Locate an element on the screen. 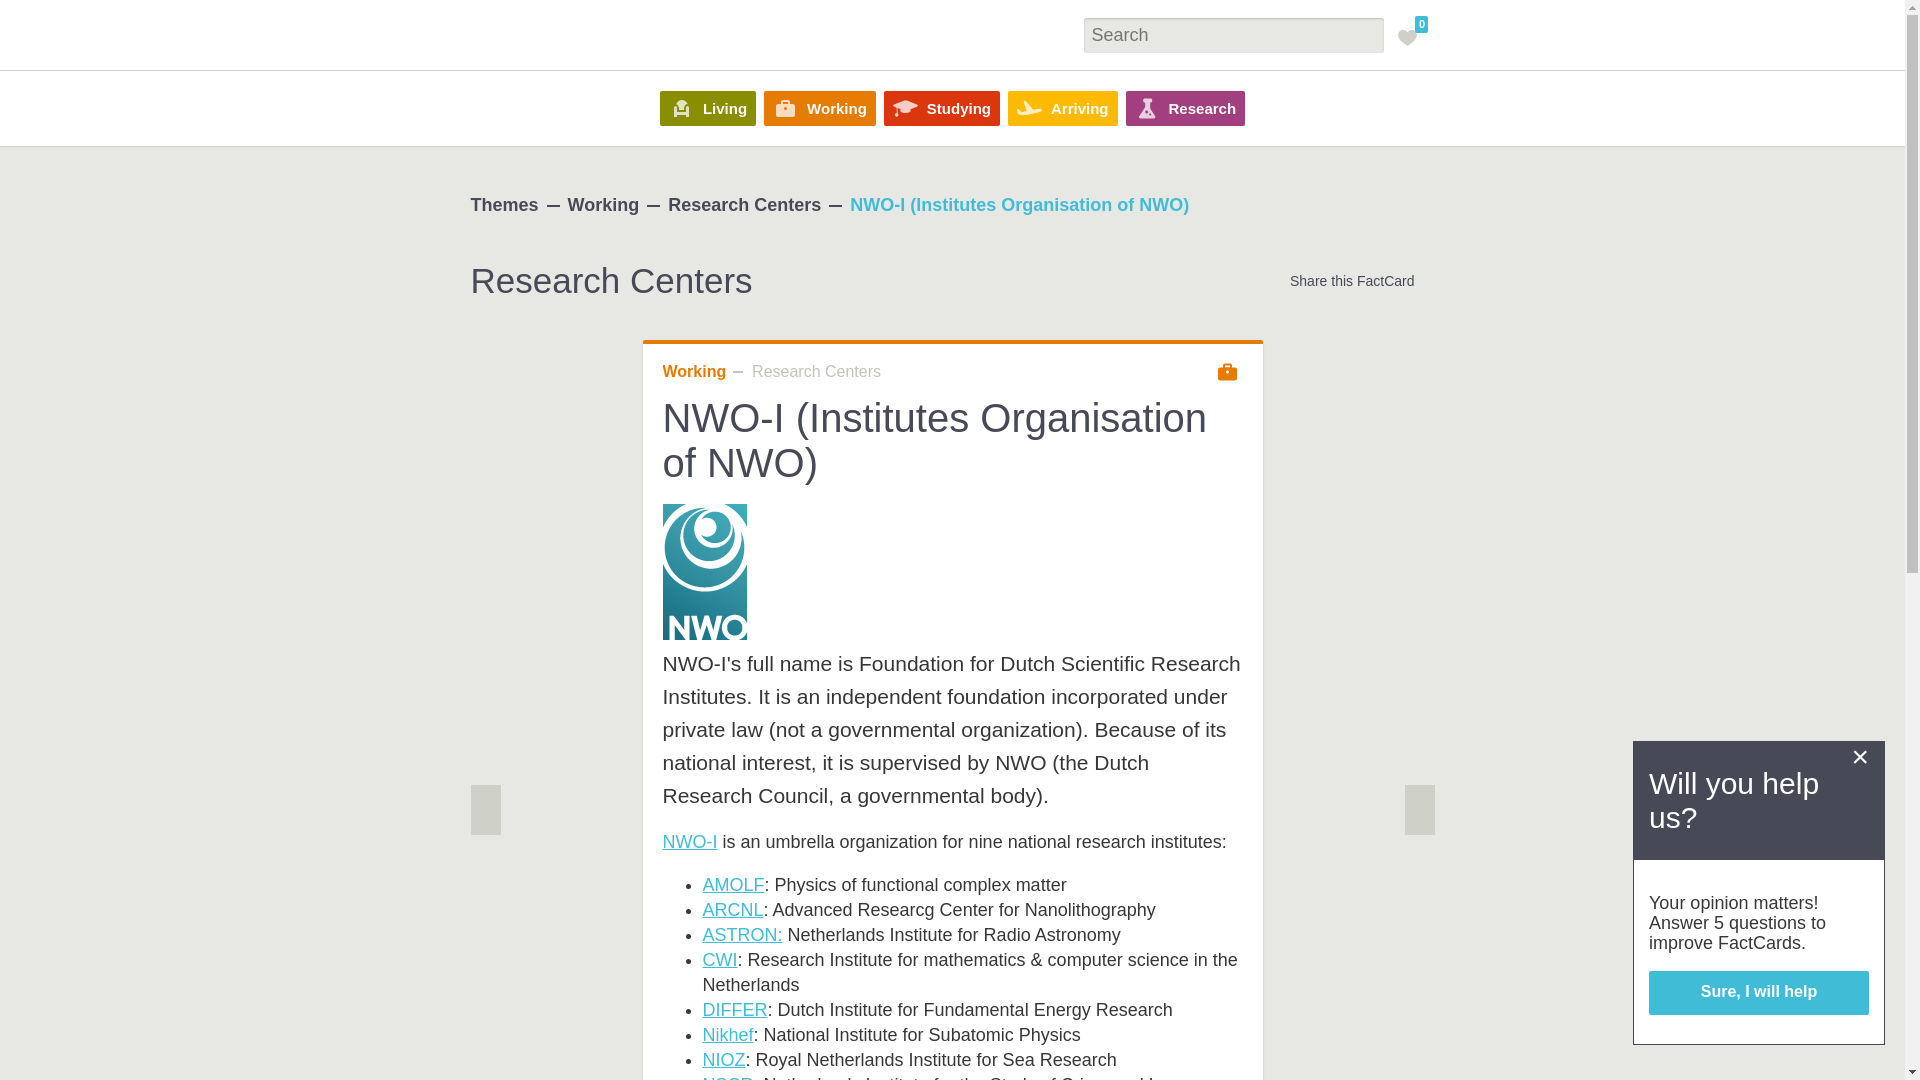 Image resolution: width=1920 pixels, height=1080 pixels. Studying is located at coordinates (942, 108).